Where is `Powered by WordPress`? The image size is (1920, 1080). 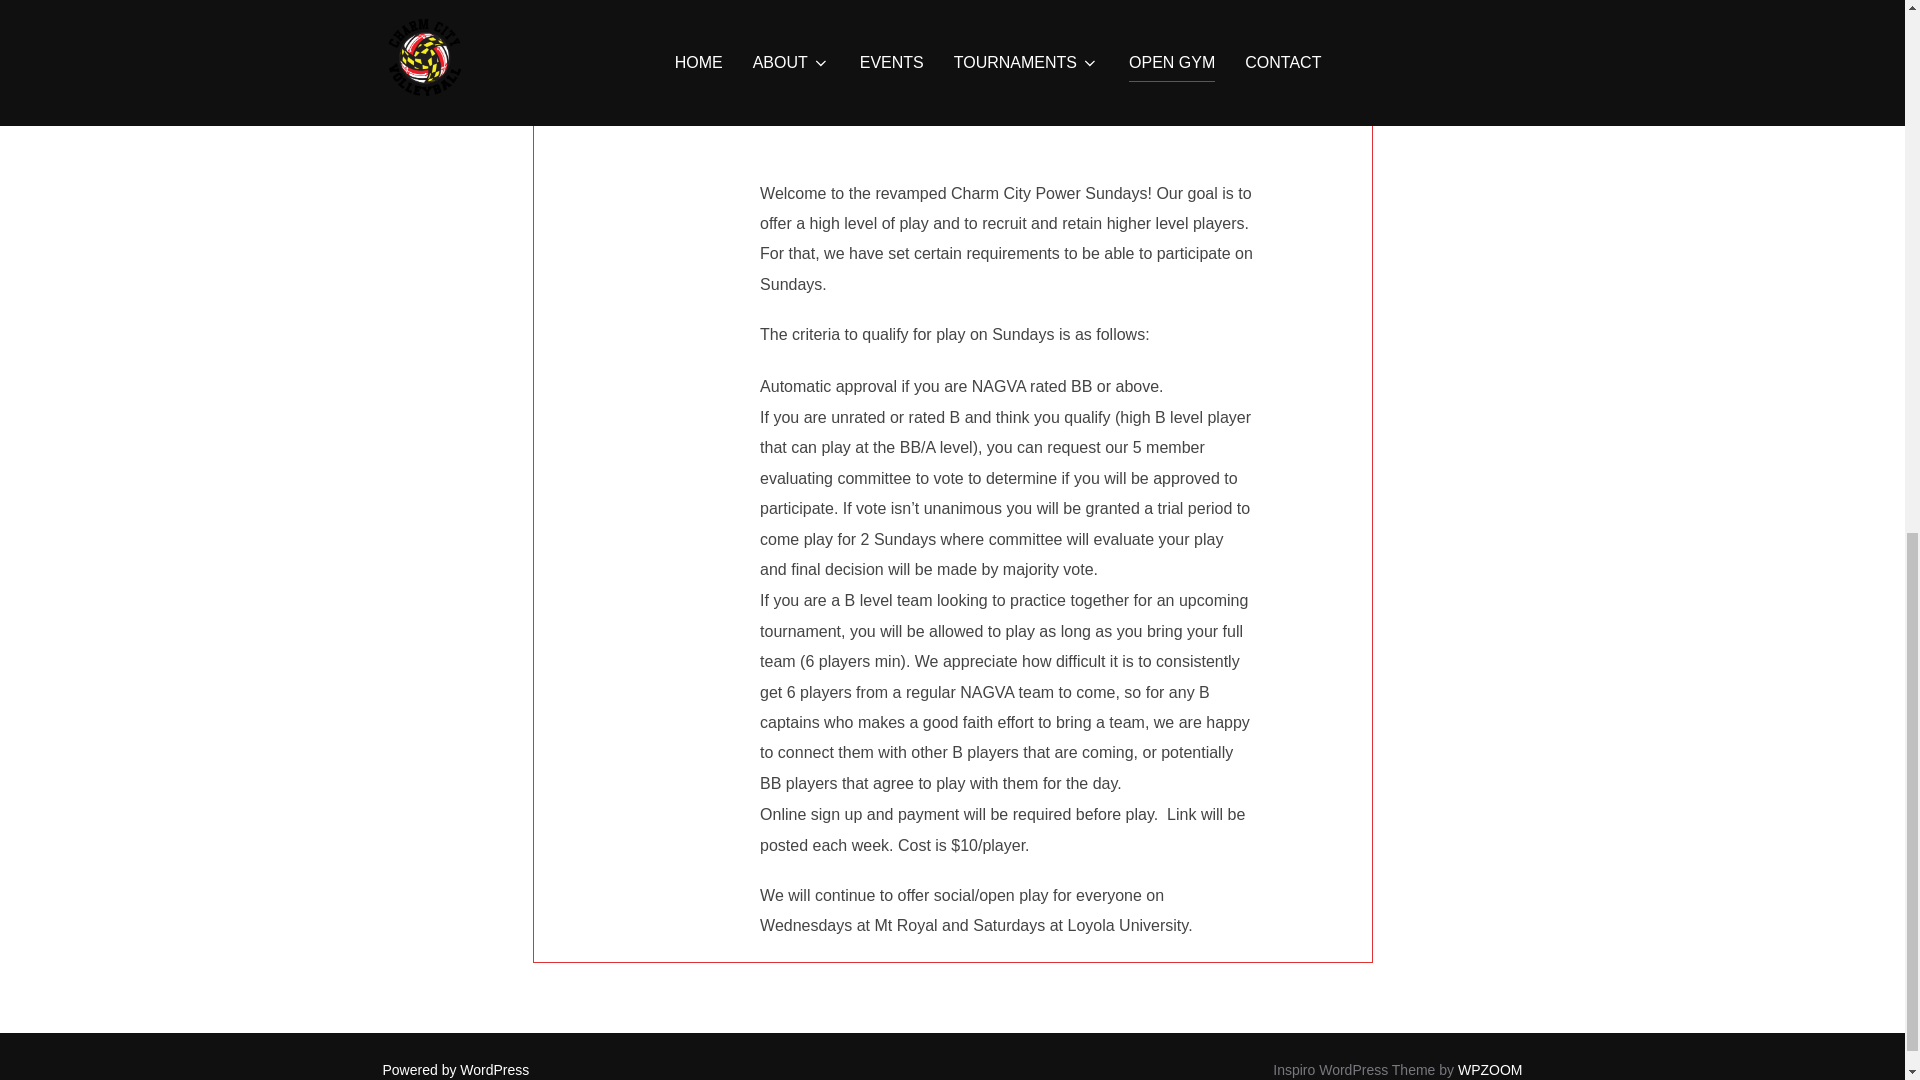 Powered by WordPress is located at coordinates (456, 1069).